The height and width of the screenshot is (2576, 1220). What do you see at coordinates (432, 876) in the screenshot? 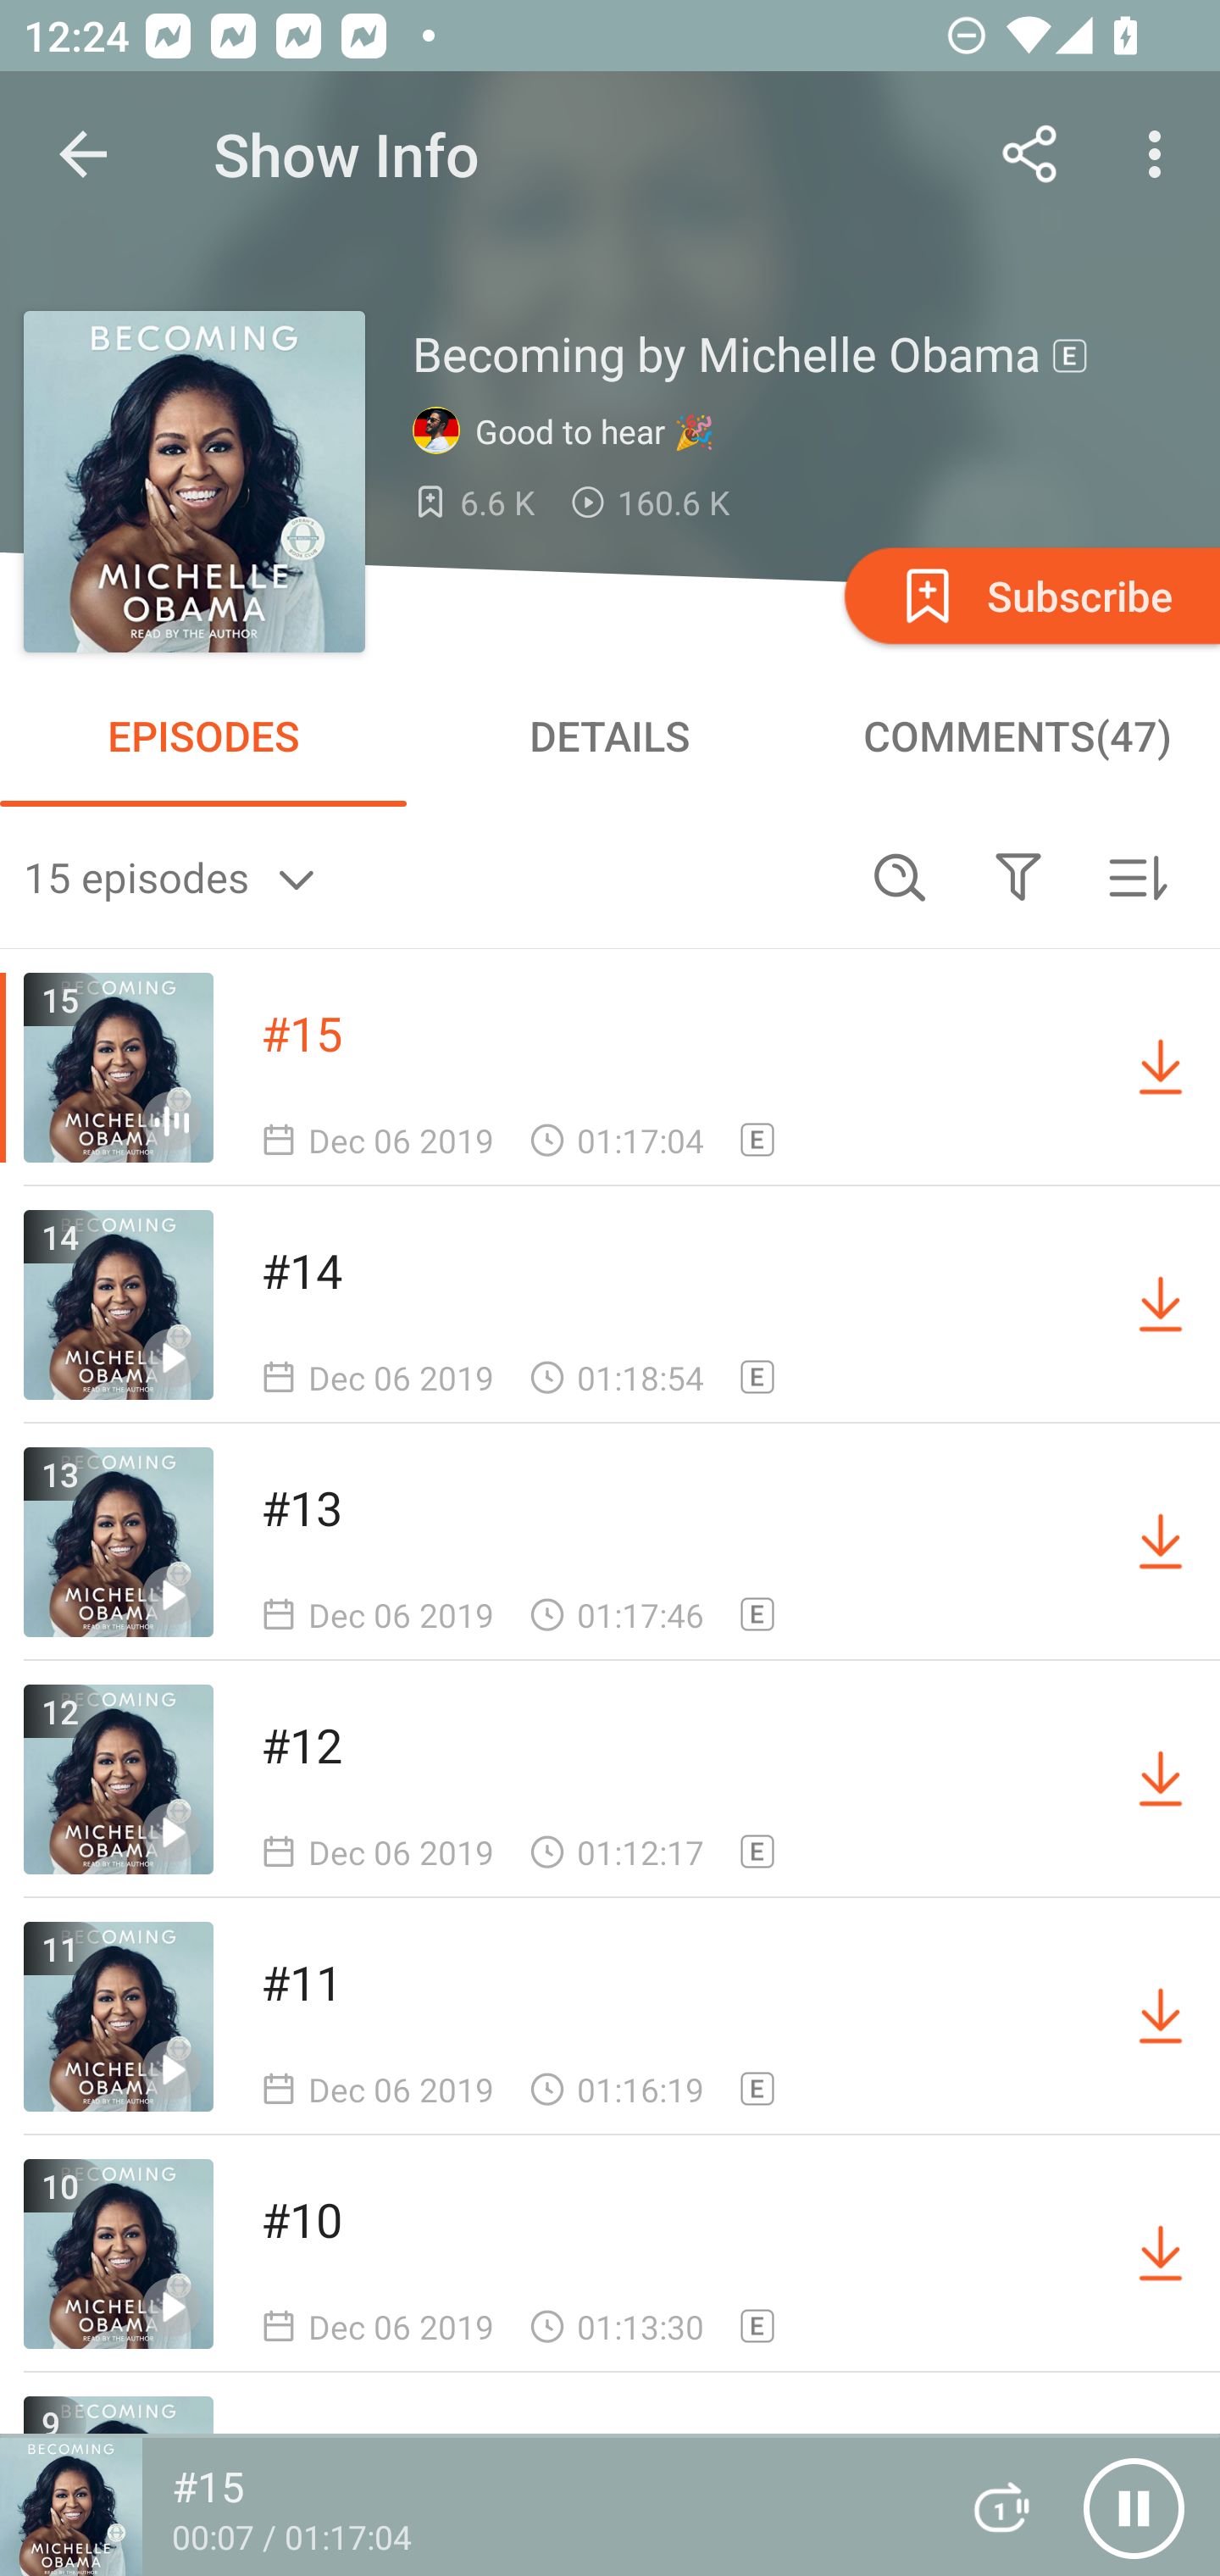
I see `15 episodes ` at bounding box center [432, 876].